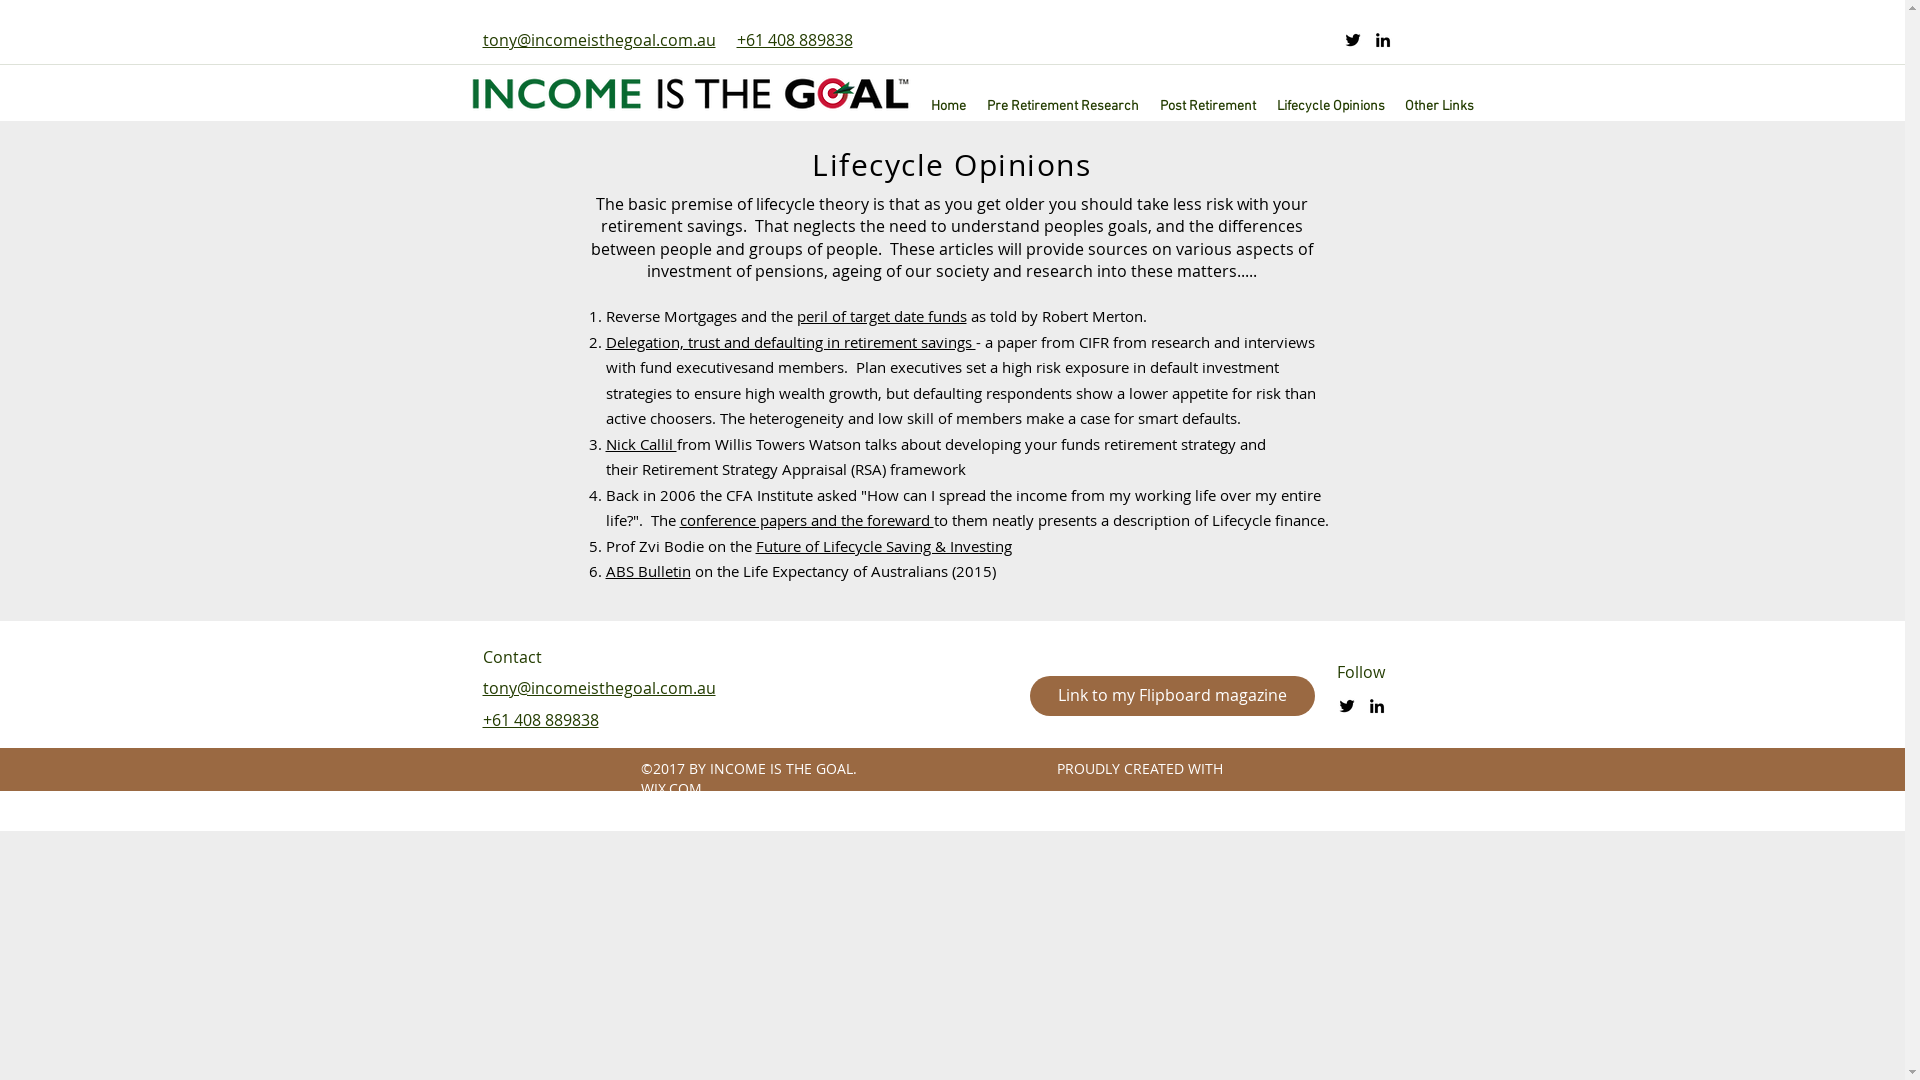 The height and width of the screenshot is (1080, 1920). What do you see at coordinates (881, 316) in the screenshot?
I see `peril of target date funds` at bounding box center [881, 316].